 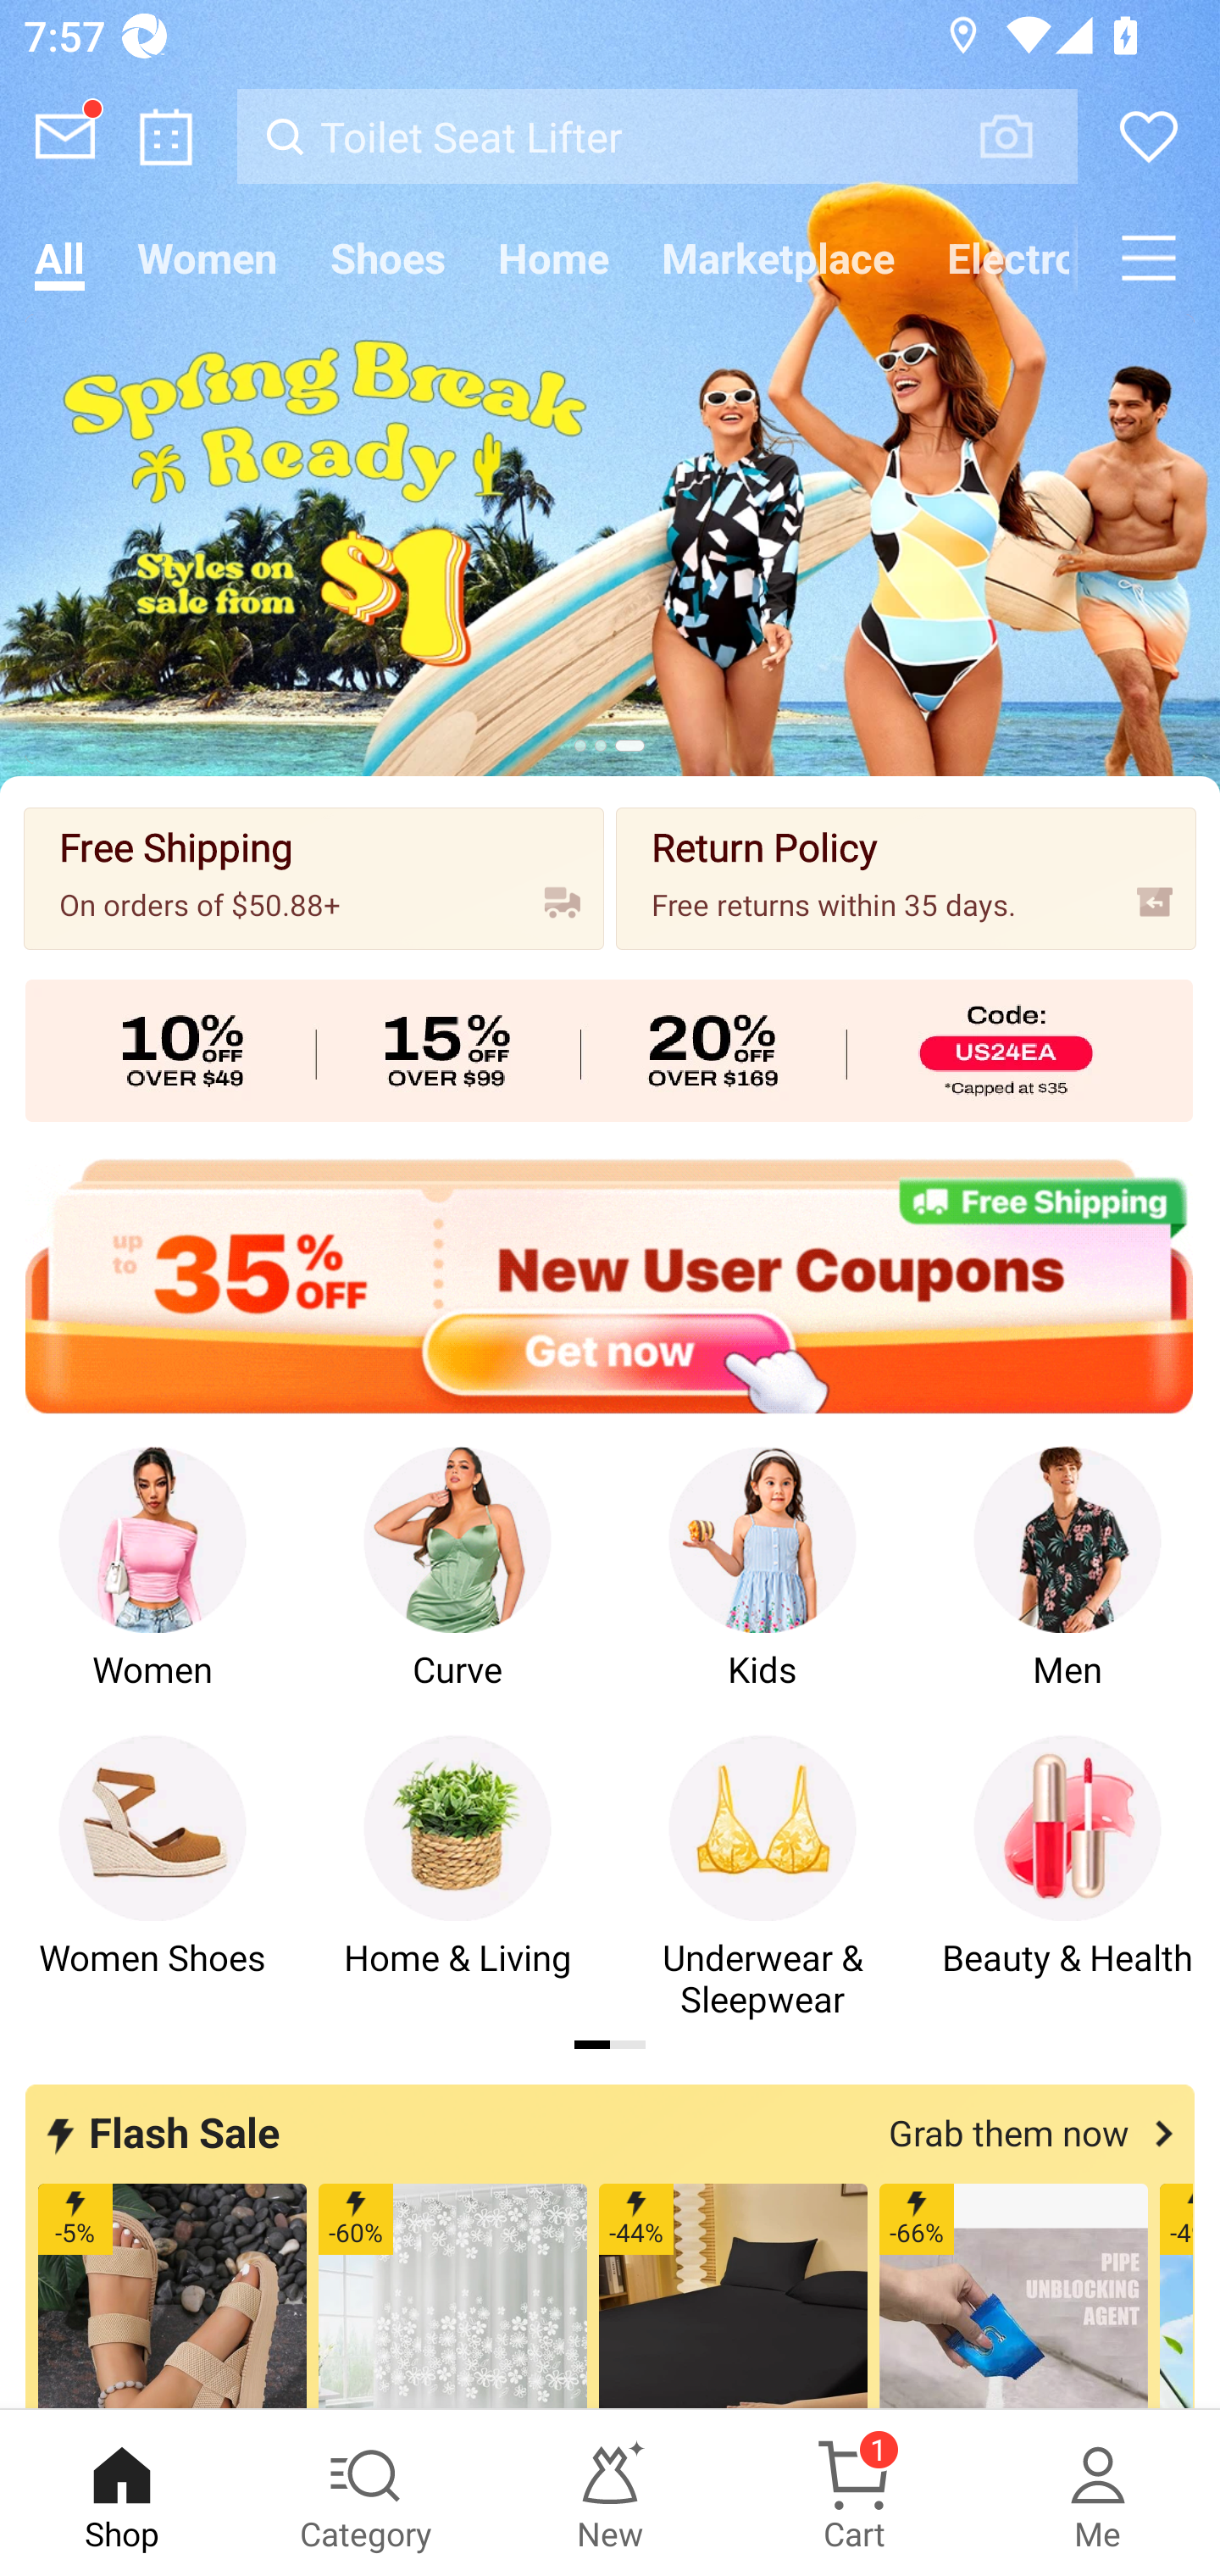 I want to click on Wishlist, so click(x=1149, y=136).